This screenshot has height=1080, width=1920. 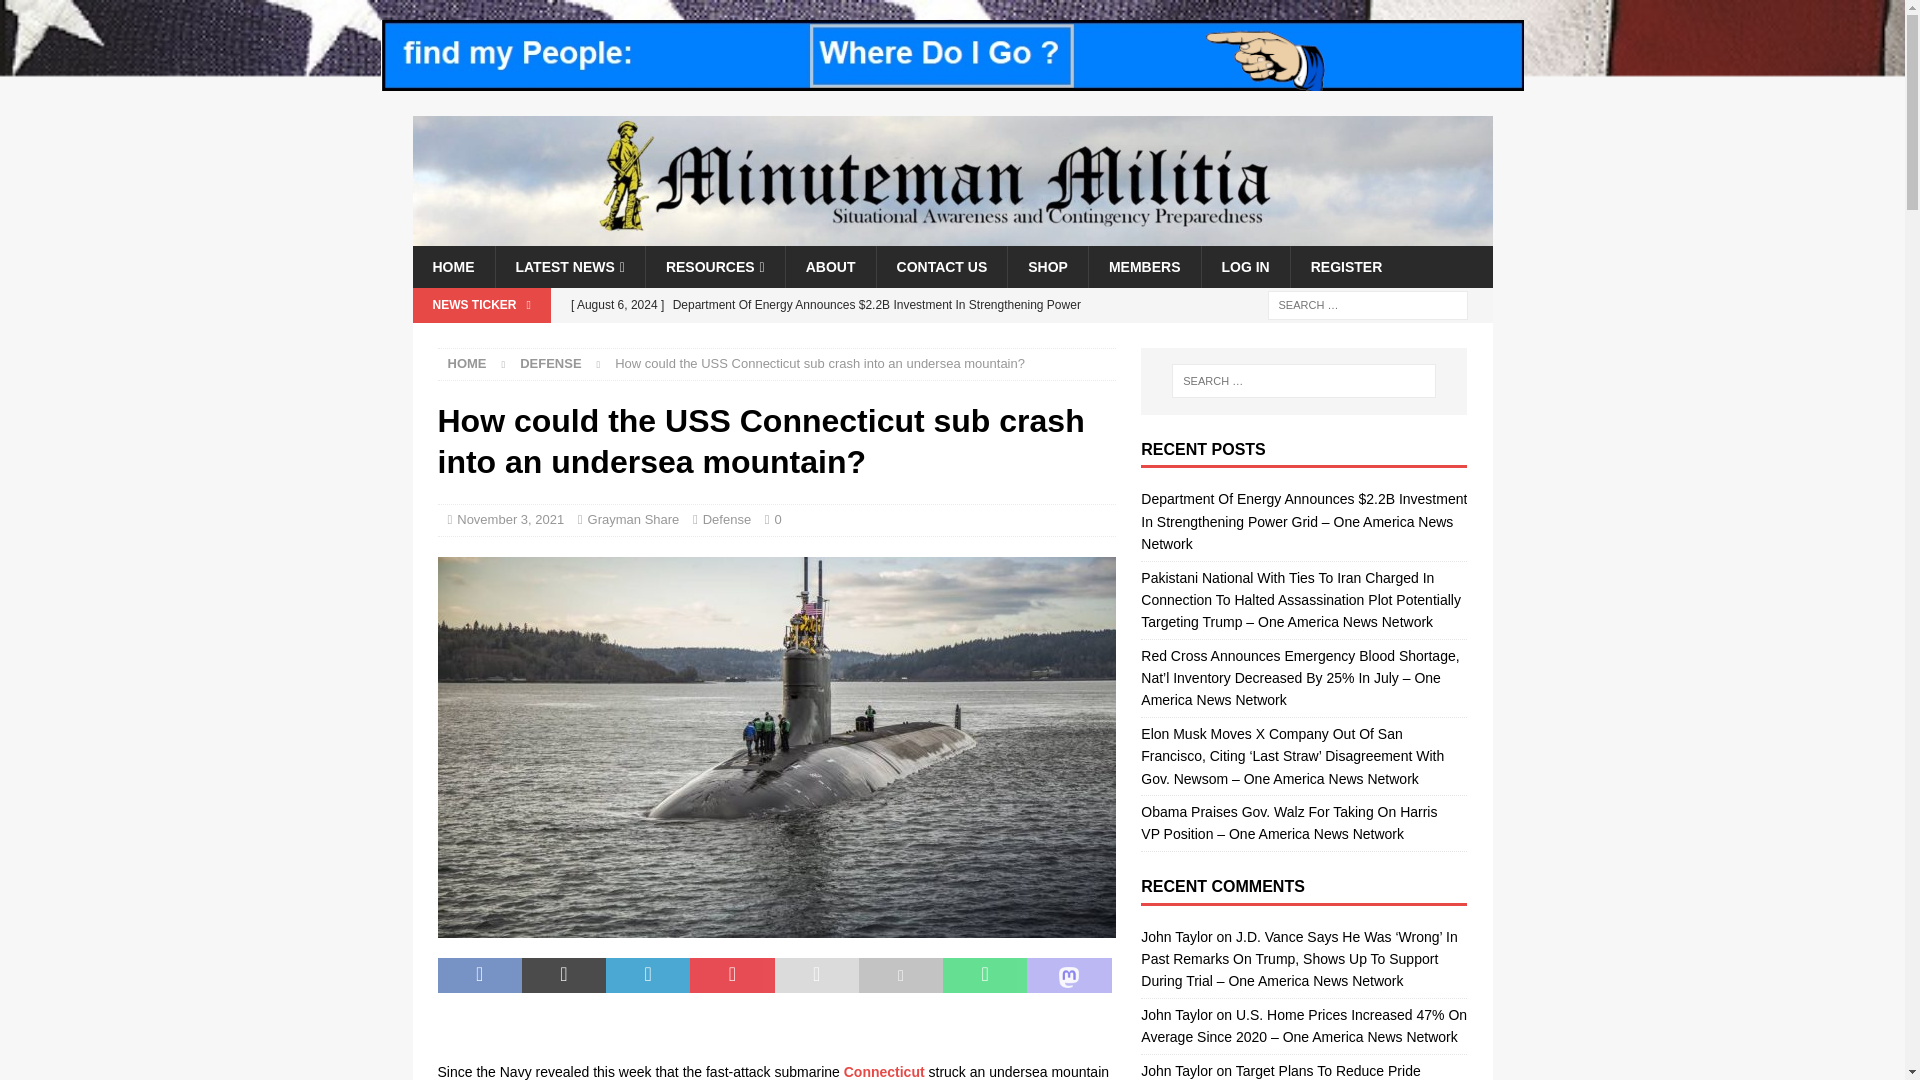 What do you see at coordinates (952, 233) in the screenshot?
I see `Minuteman Militia` at bounding box center [952, 233].